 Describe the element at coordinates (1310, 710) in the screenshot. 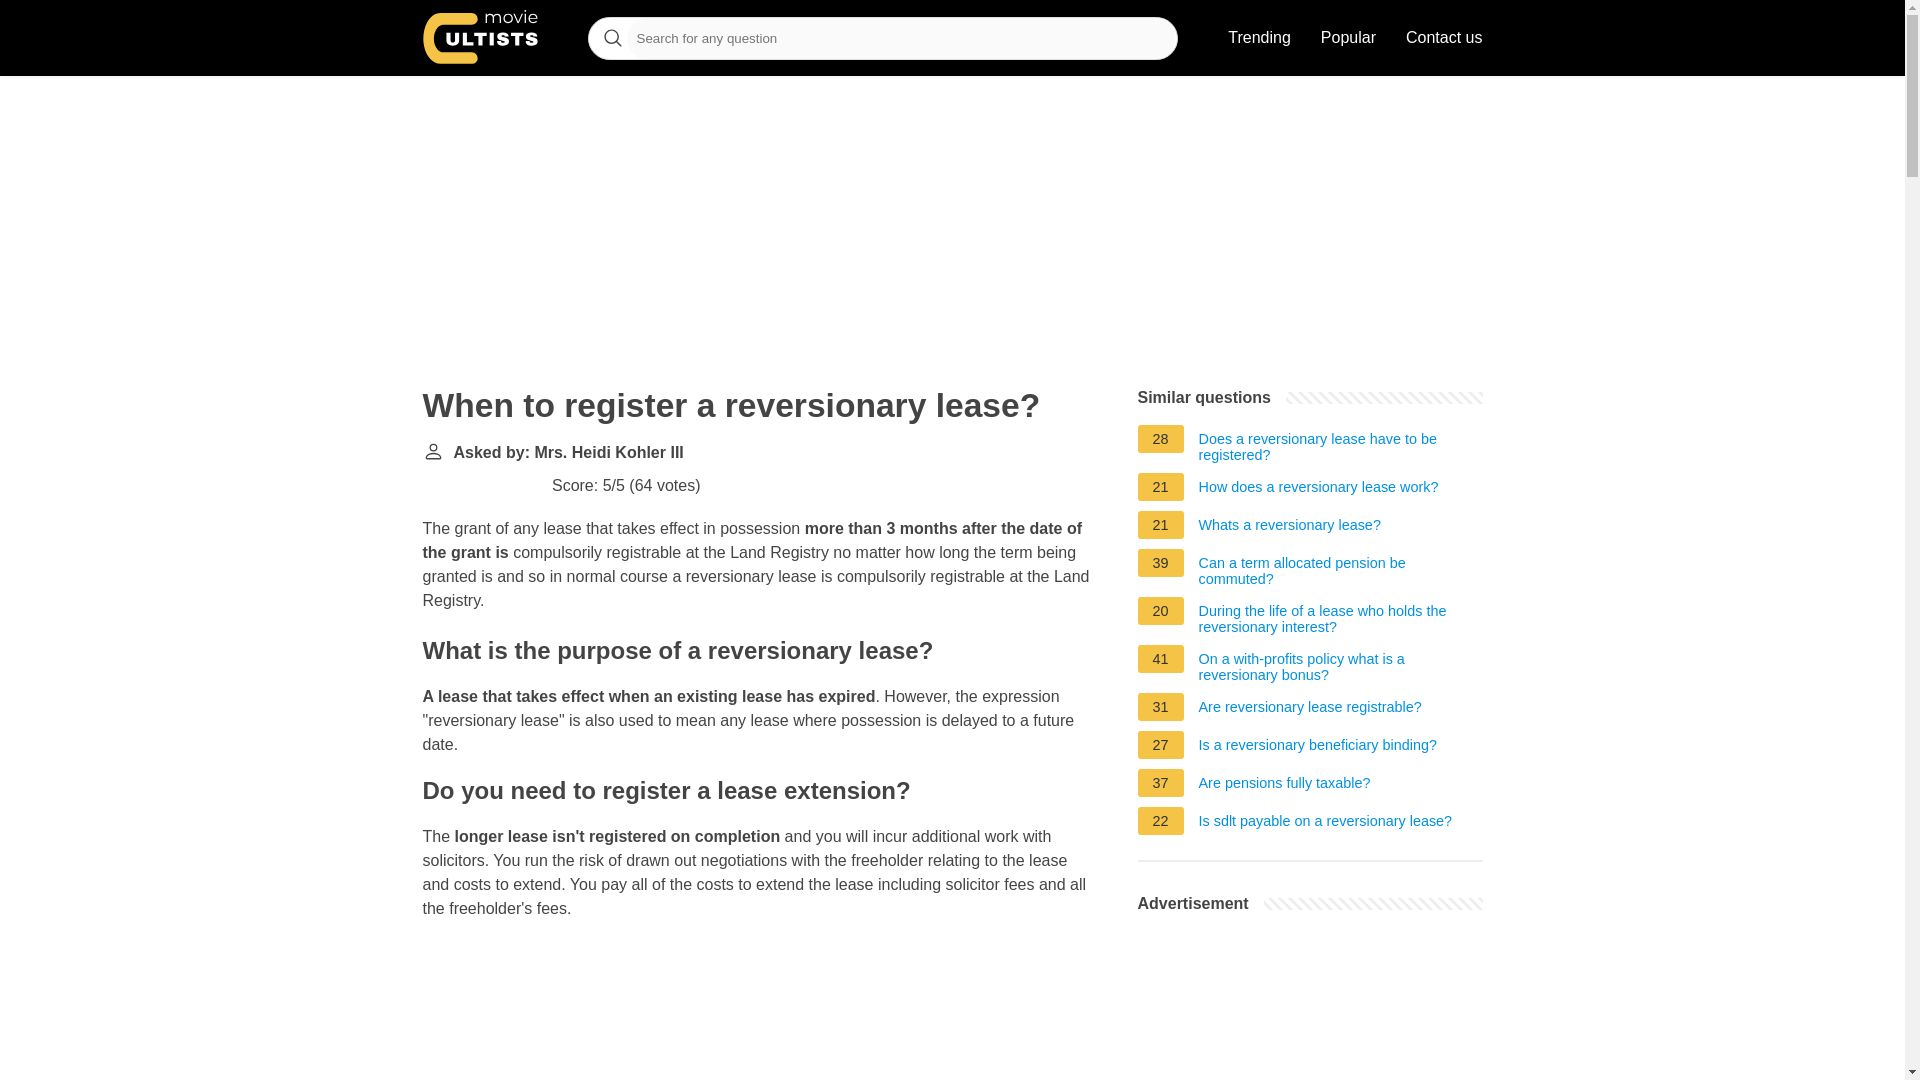

I see `Are reversionary lease registrable?` at that location.